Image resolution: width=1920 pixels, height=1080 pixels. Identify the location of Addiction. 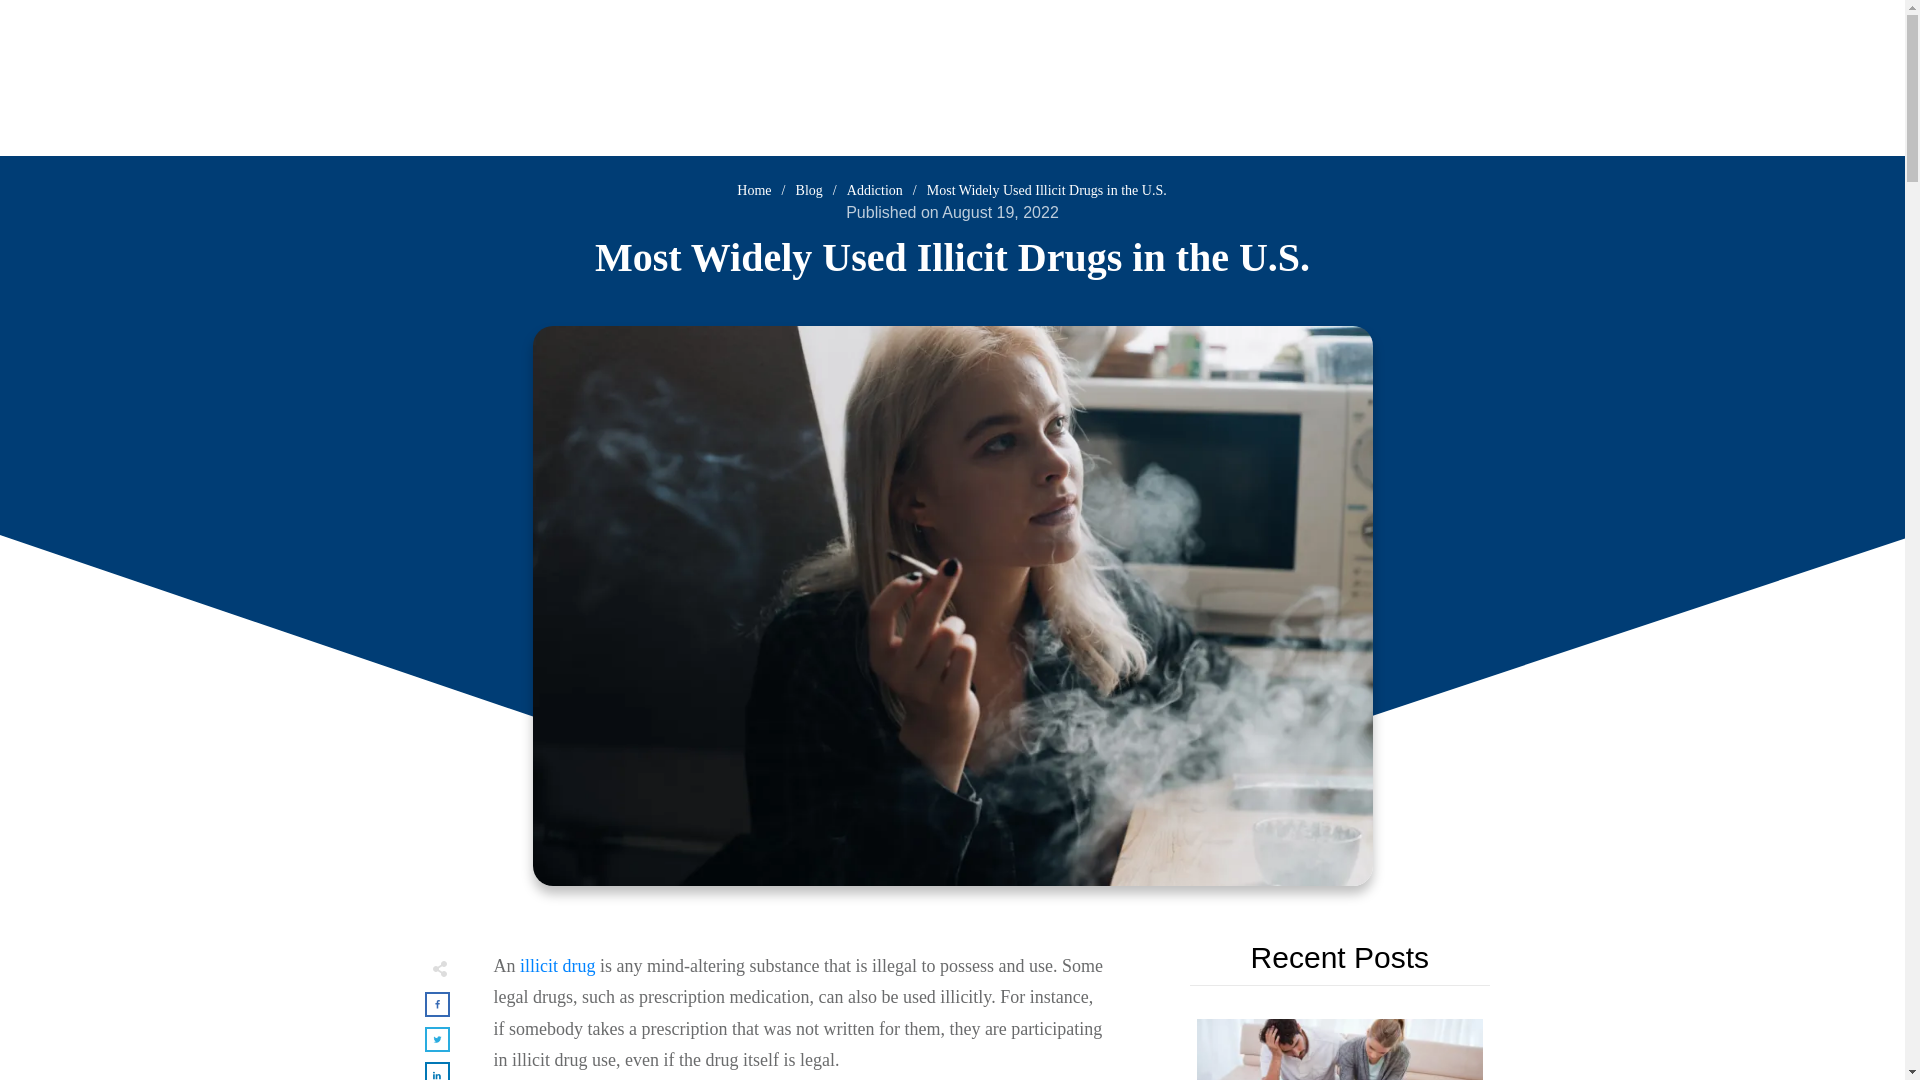
(874, 190).